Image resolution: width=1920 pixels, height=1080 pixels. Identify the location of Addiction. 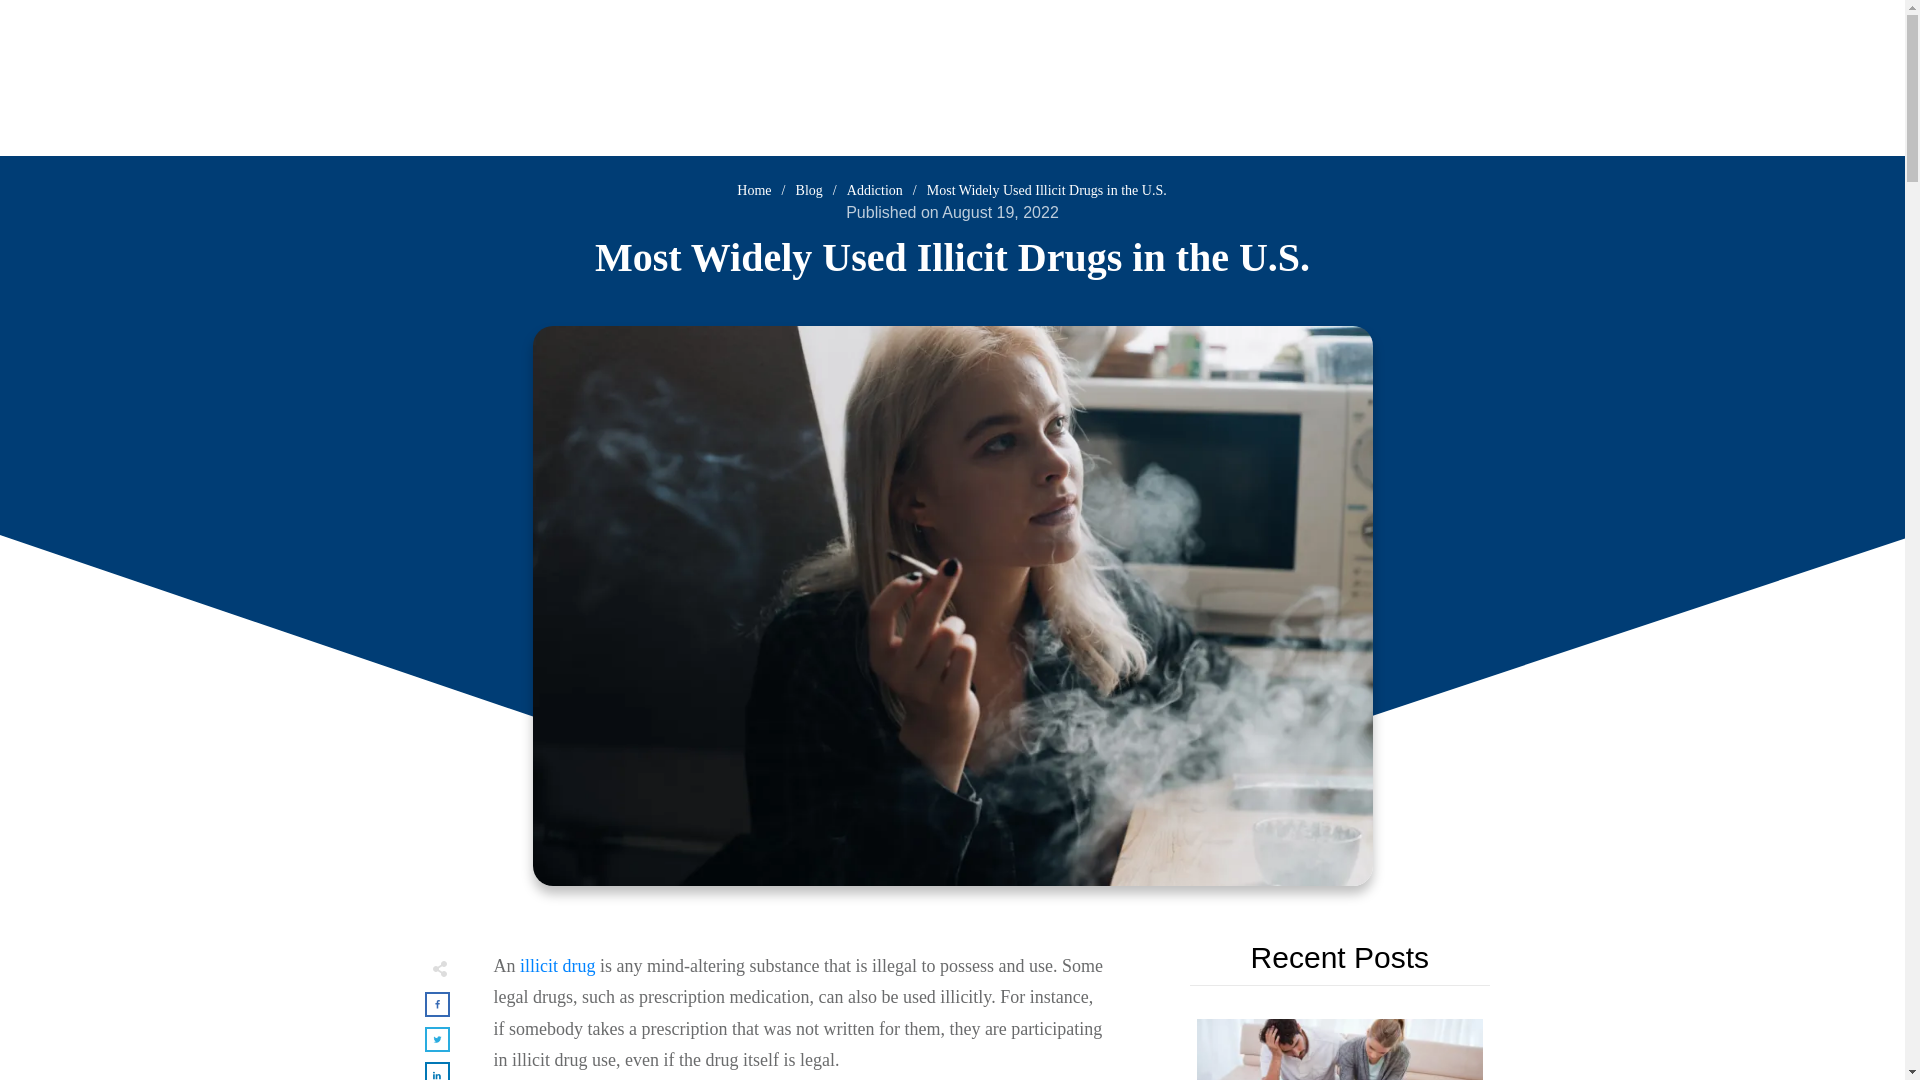
(874, 190).